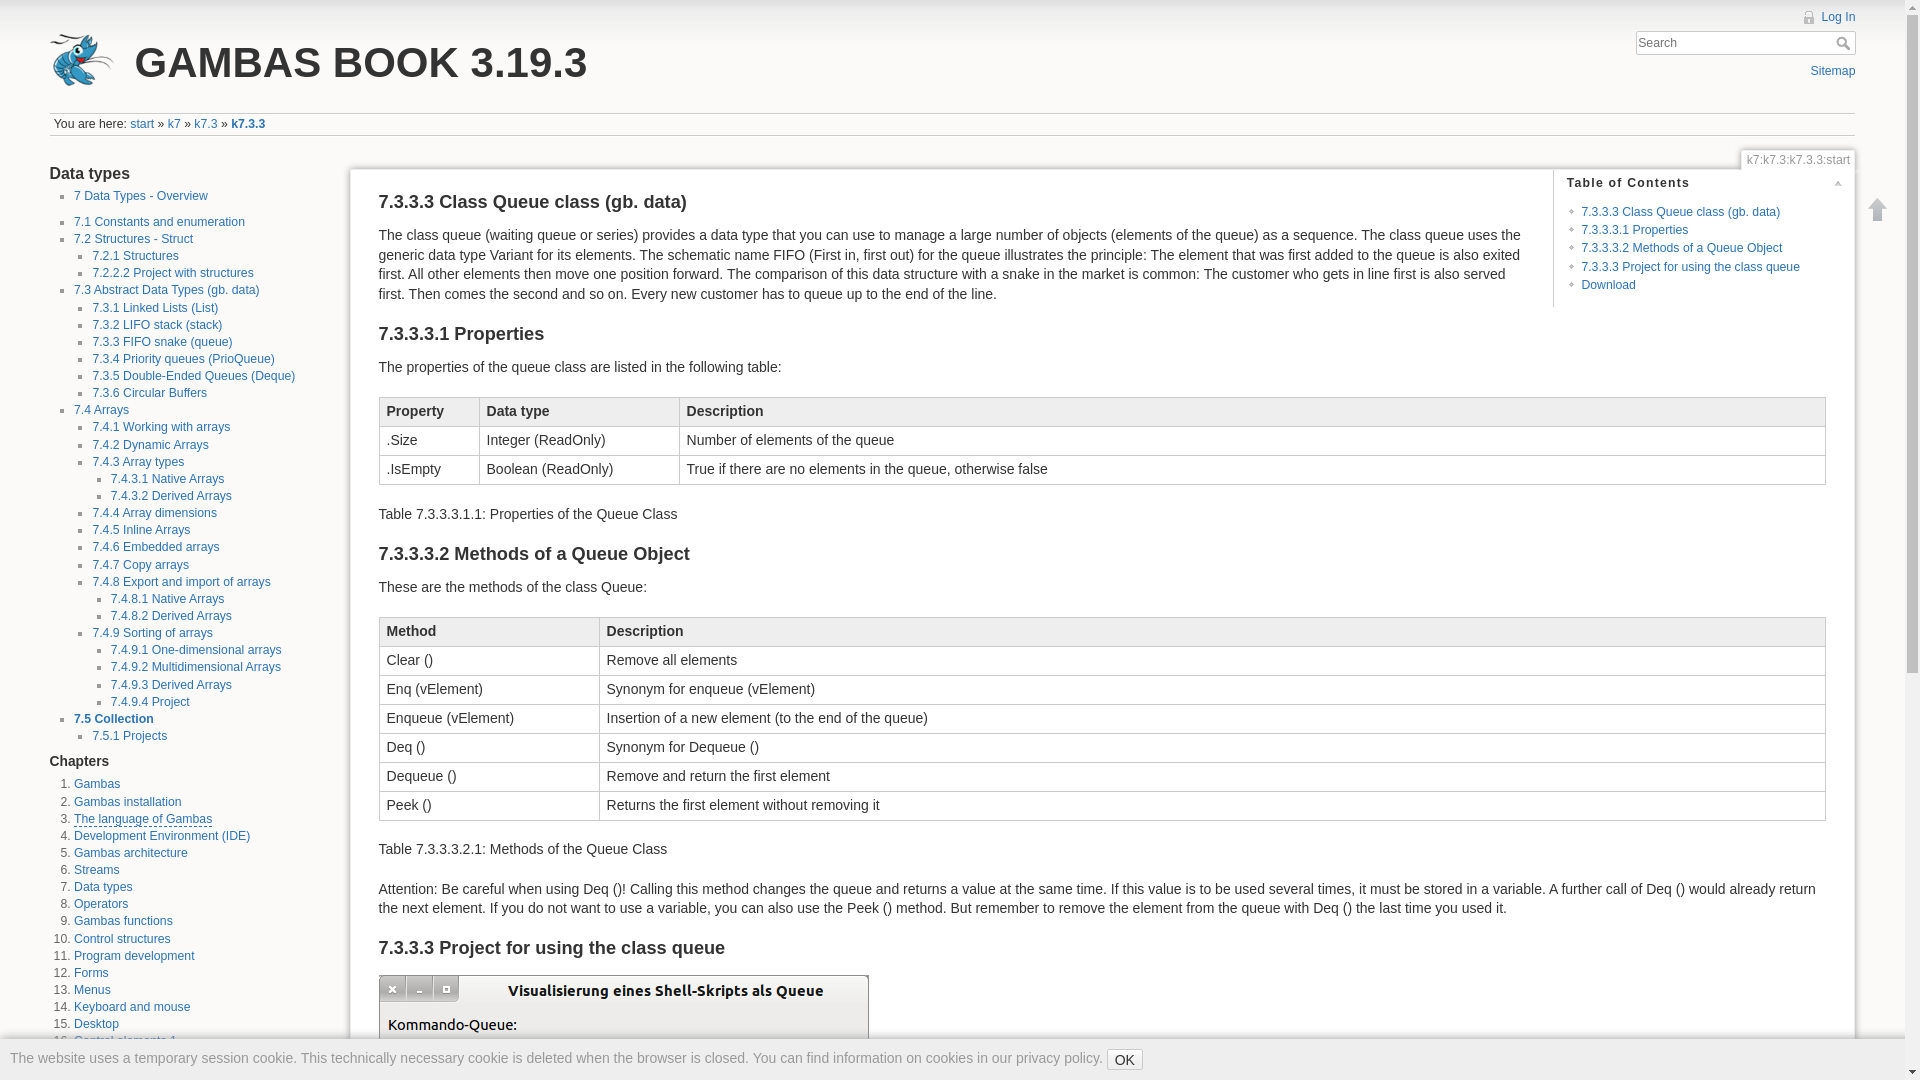 The width and height of the screenshot is (1920, 1080). I want to click on 7.4.9.4 Project, so click(150, 702).